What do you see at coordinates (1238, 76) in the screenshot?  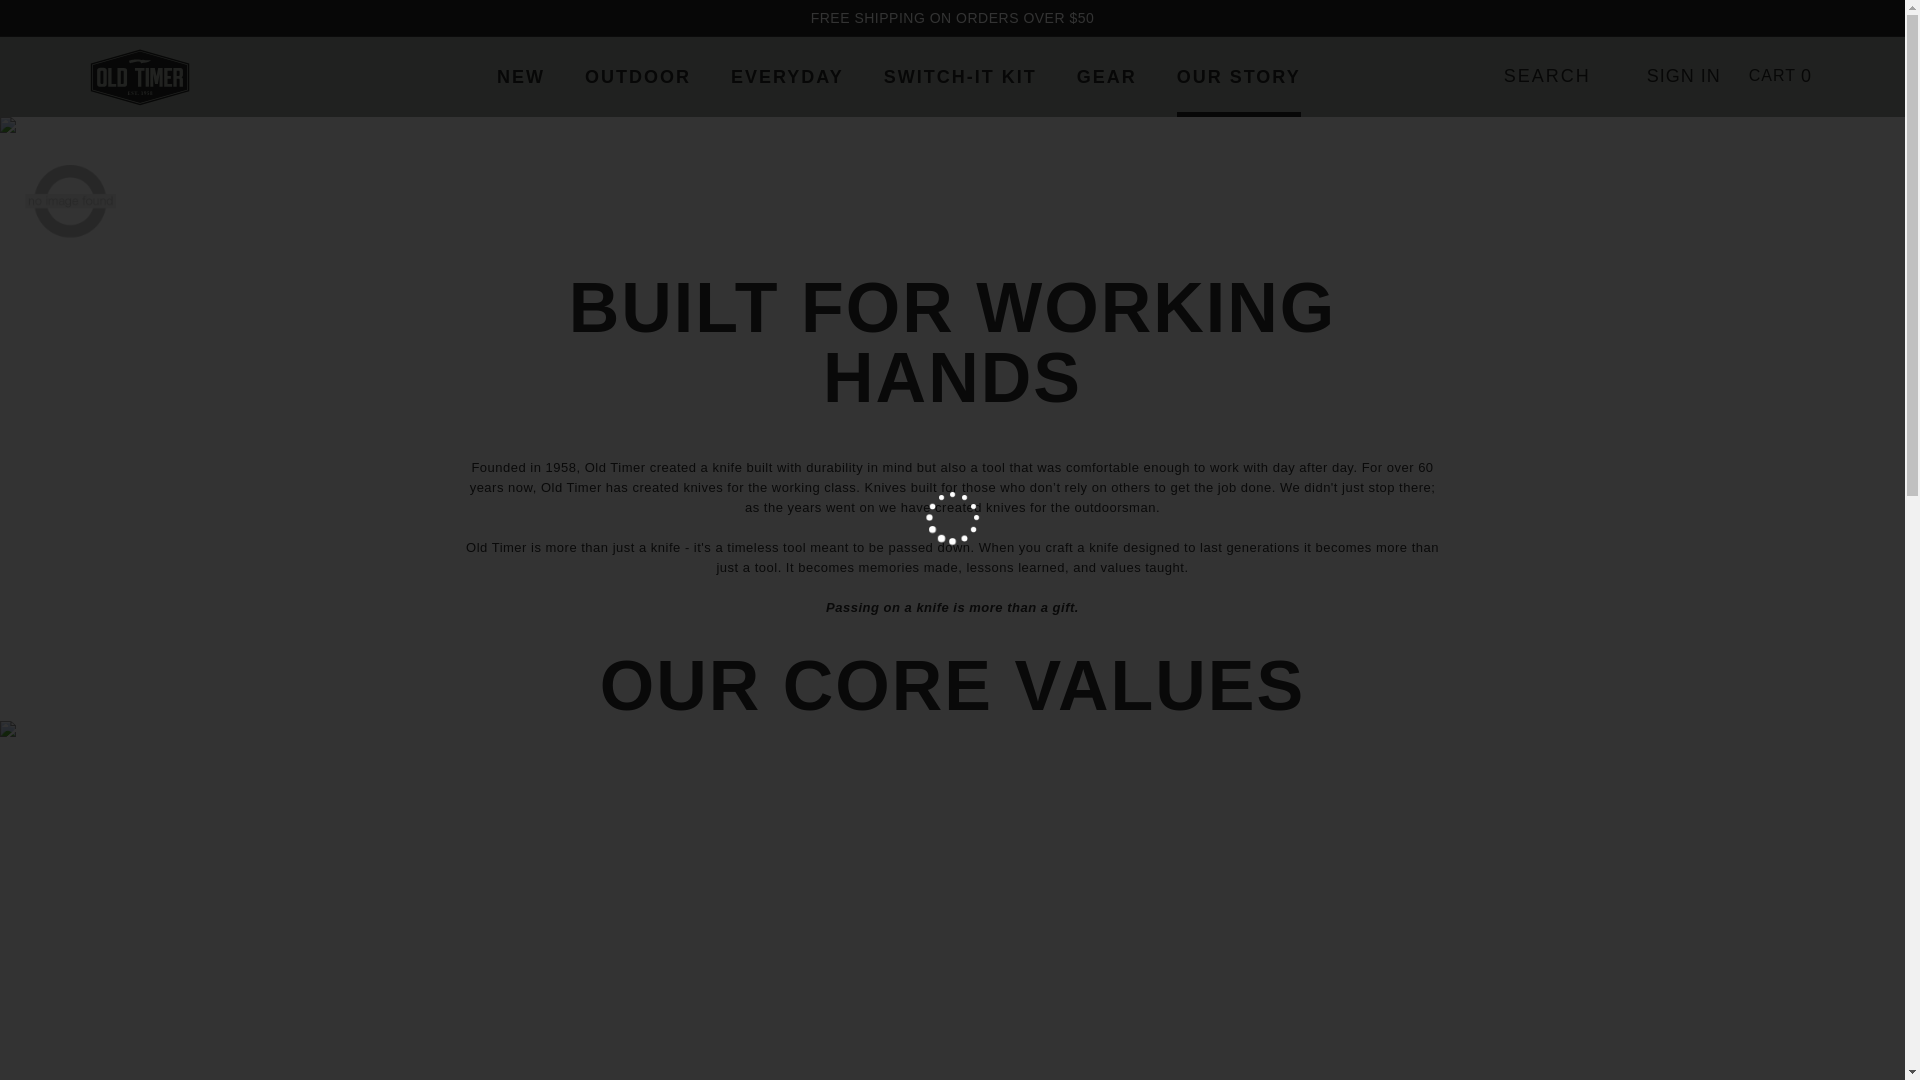 I see `OUR STORY` at bounding box center [1238, 76].